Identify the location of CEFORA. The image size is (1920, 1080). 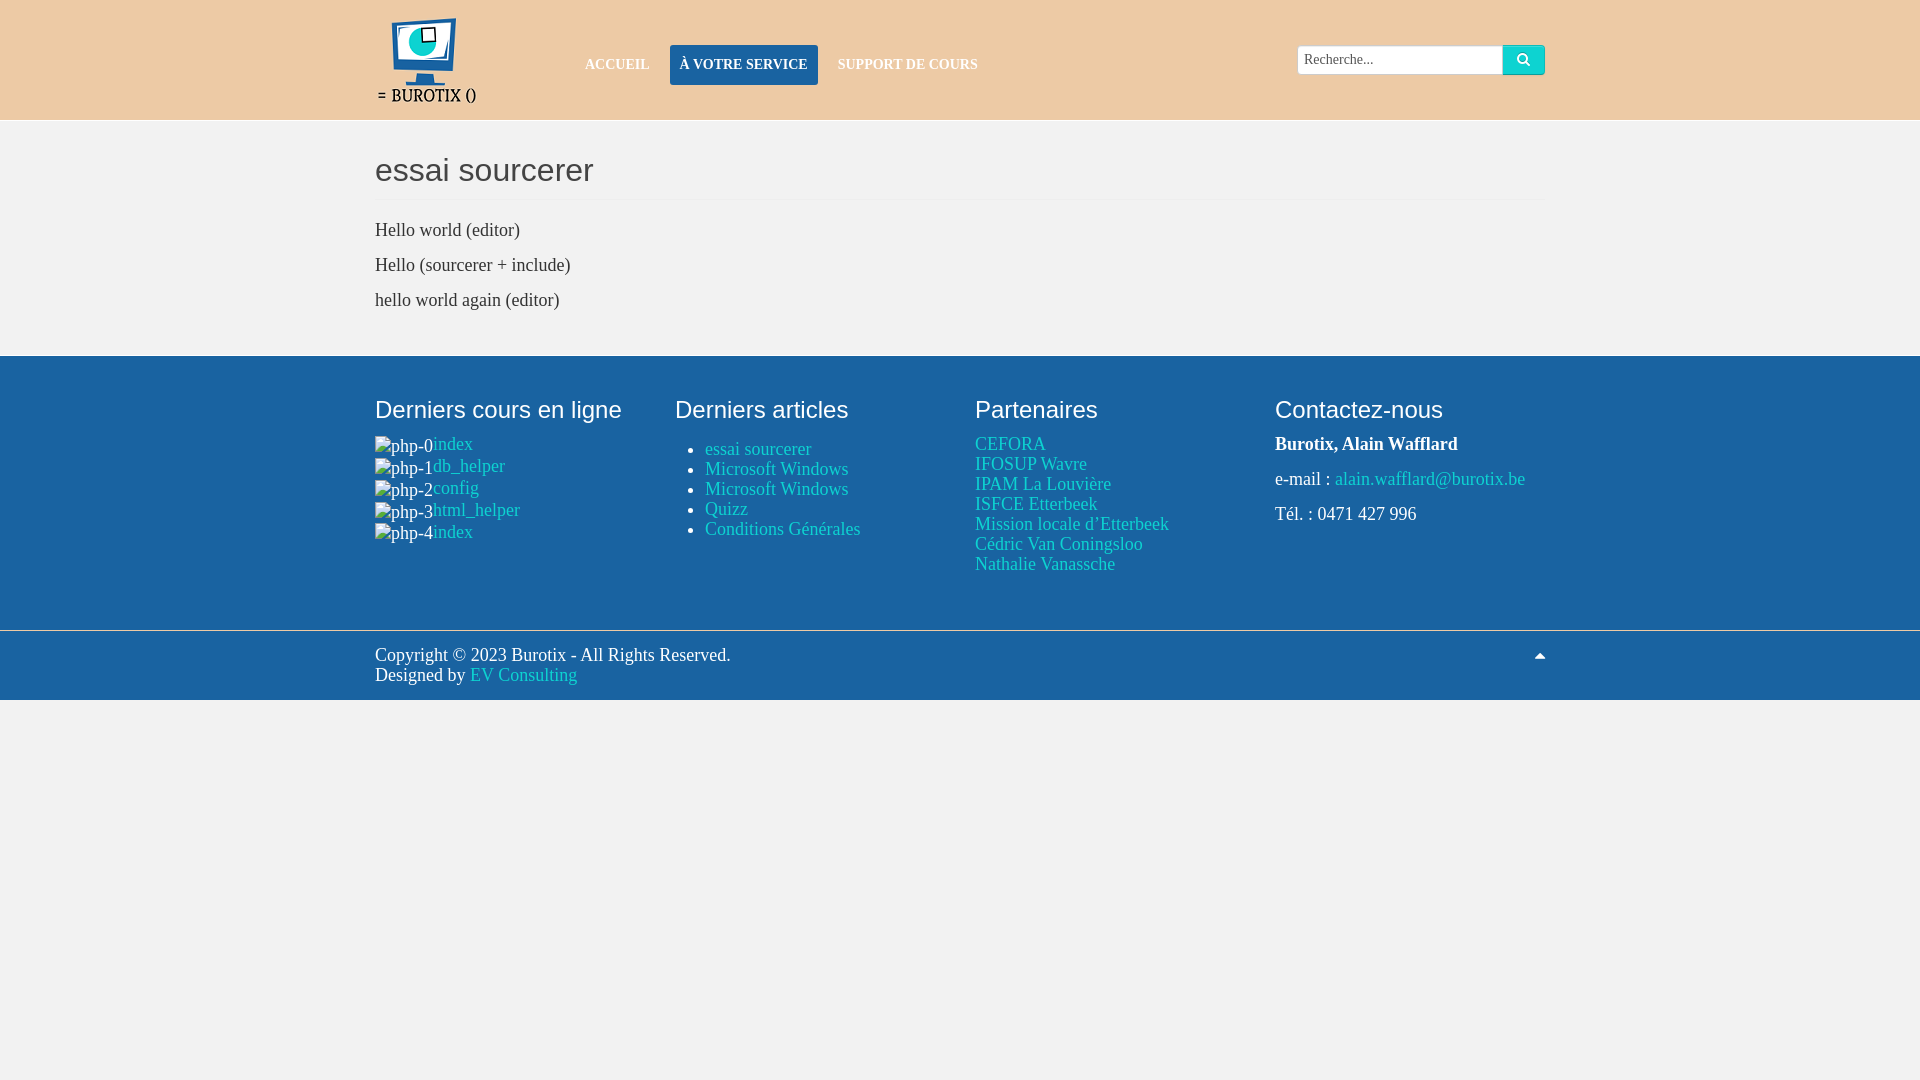
(1010, 444).